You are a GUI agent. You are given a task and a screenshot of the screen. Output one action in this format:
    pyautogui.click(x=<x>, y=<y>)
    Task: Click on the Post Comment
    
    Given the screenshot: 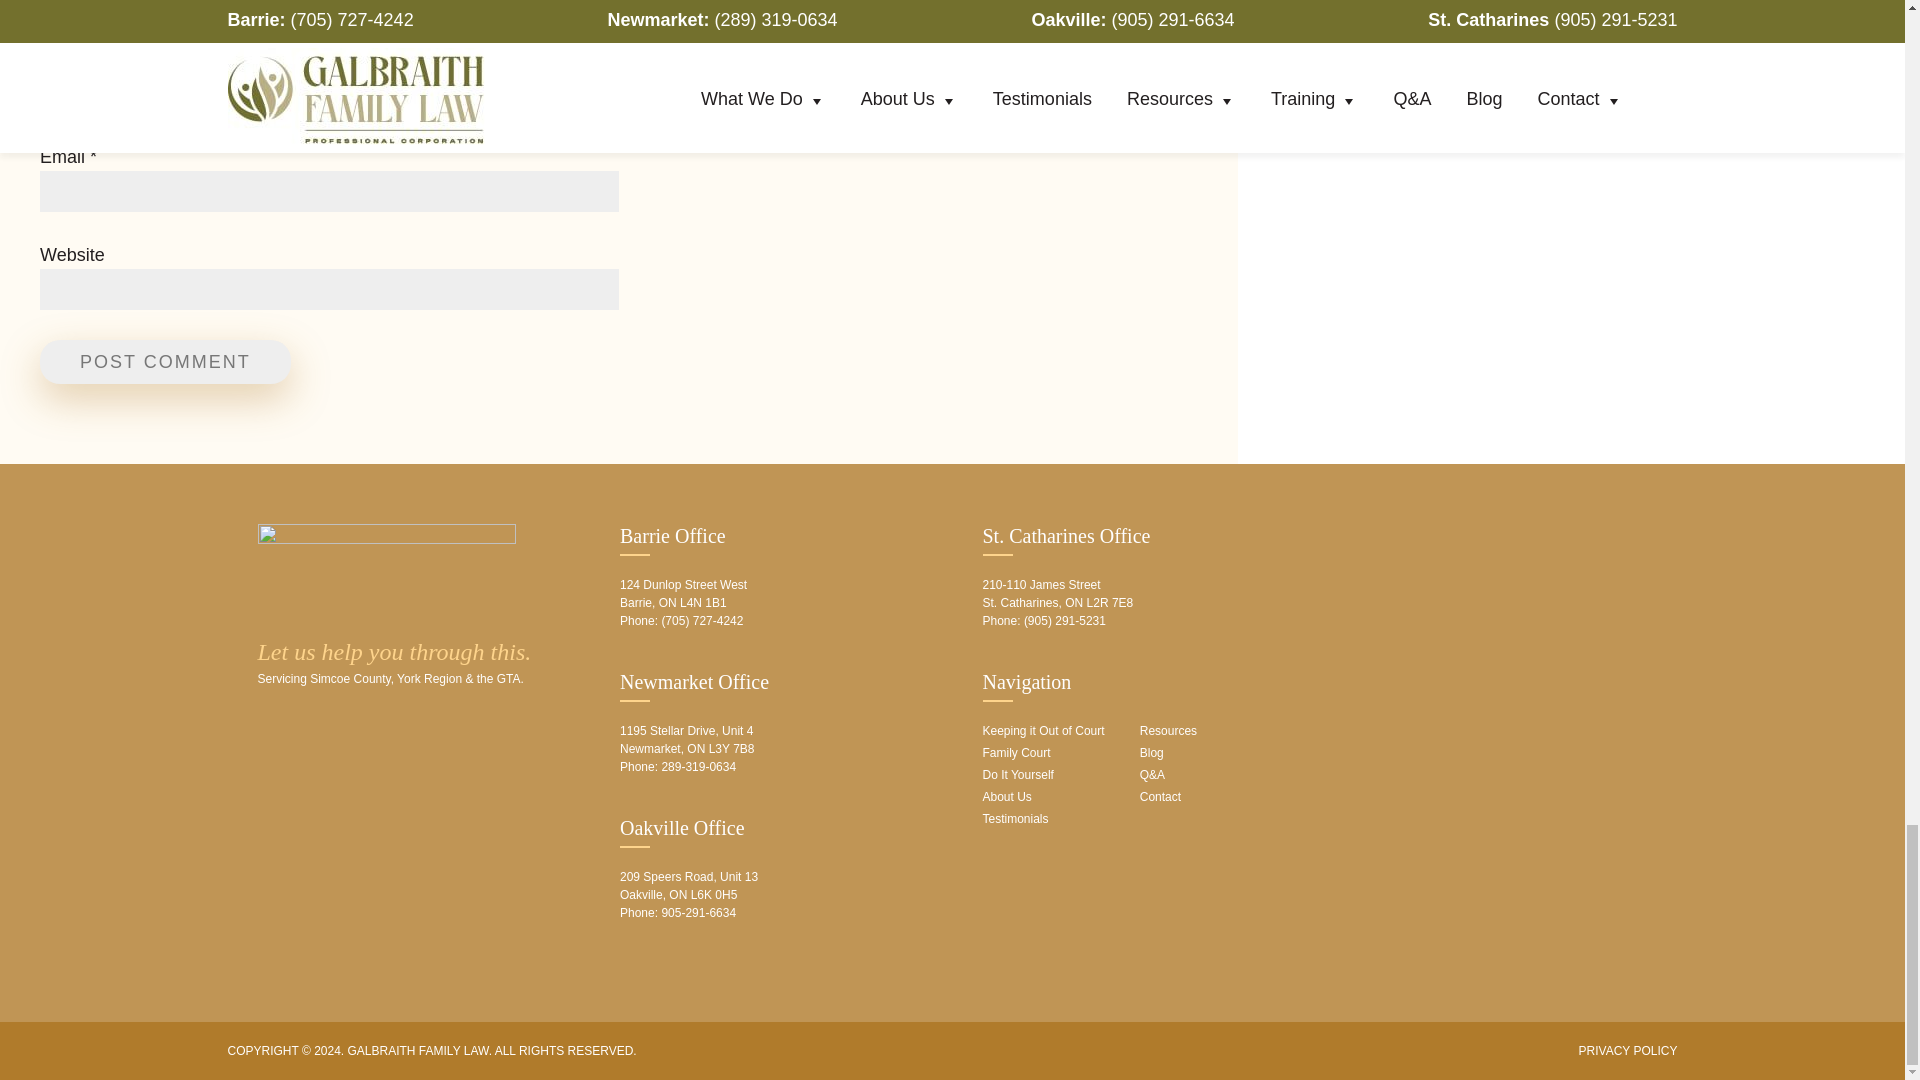 What is the action you would take?
    pyautogui.click(x=166, y=362)
    